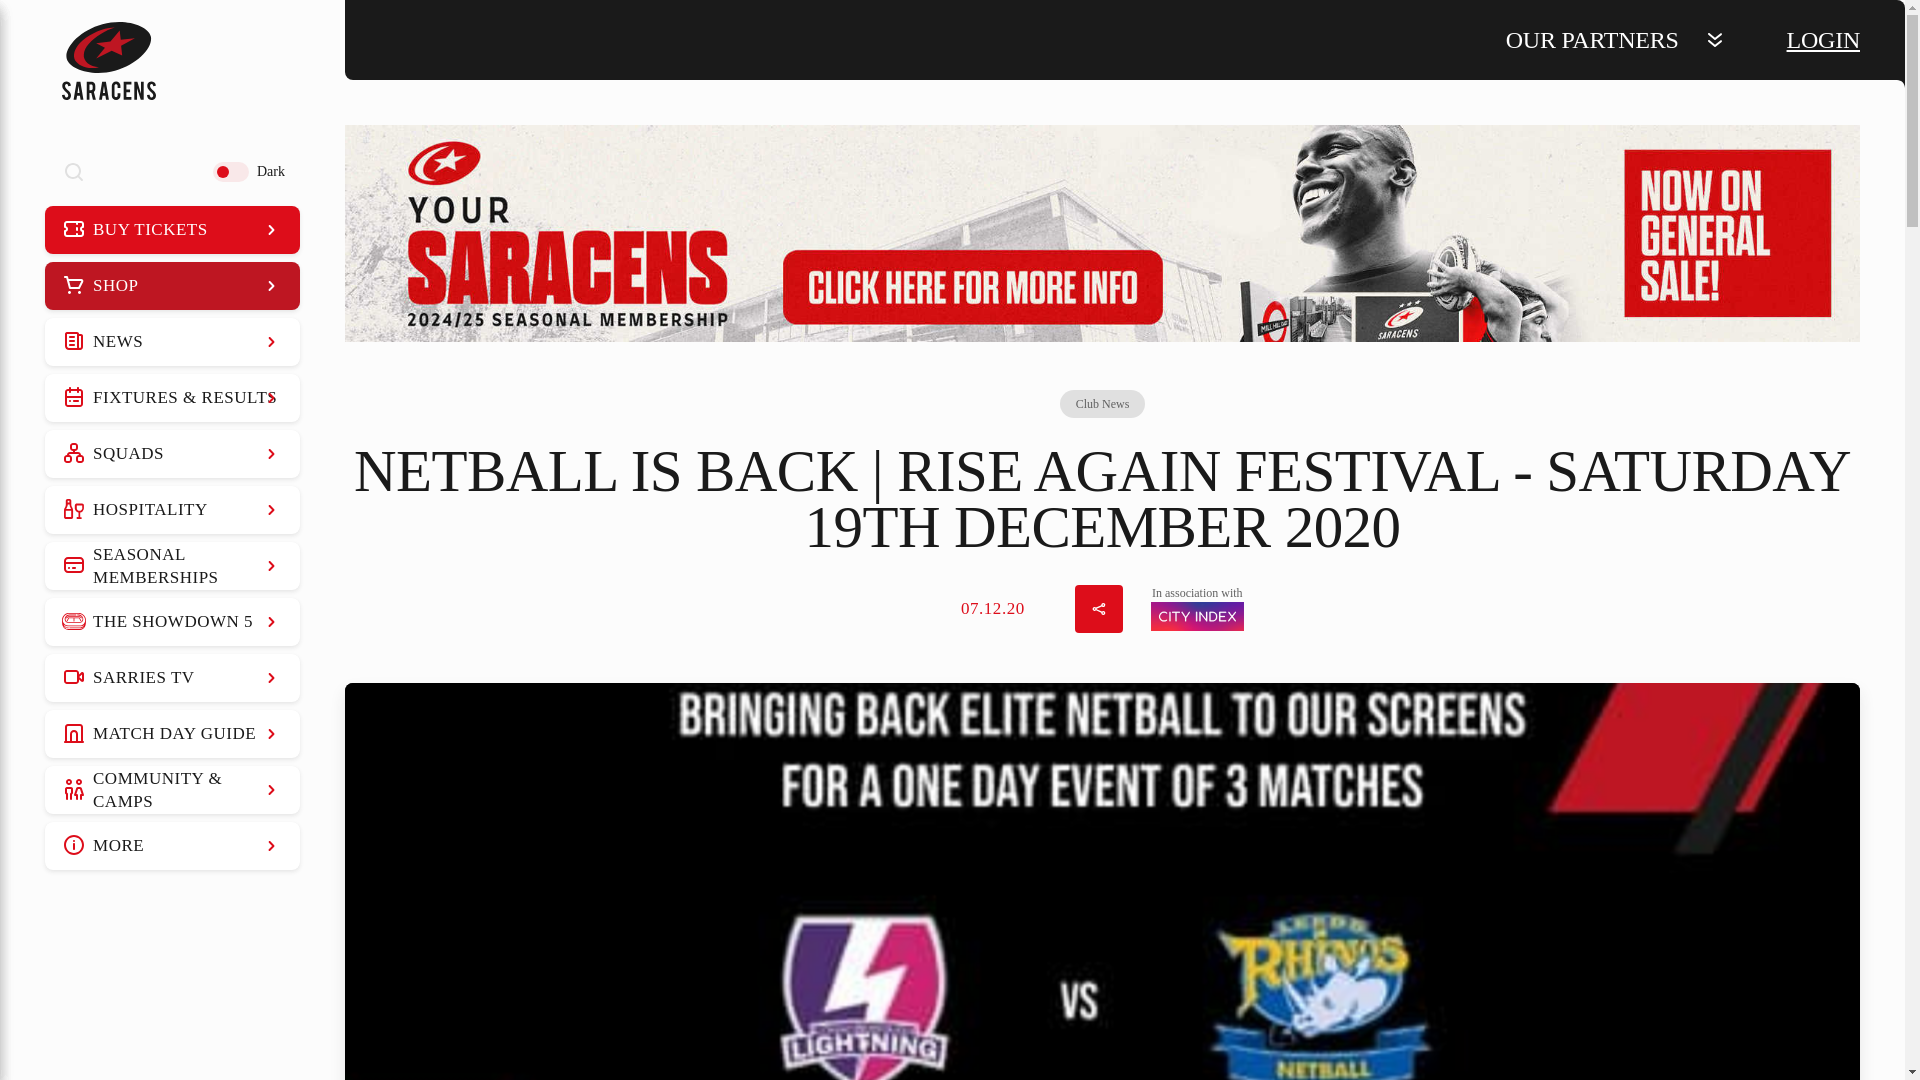 Image resolution: width=1920 pixels, height=1080 pixels. Describe the element at coordinates (172, 342) in the screenshot. I see `NEWS` at that location.